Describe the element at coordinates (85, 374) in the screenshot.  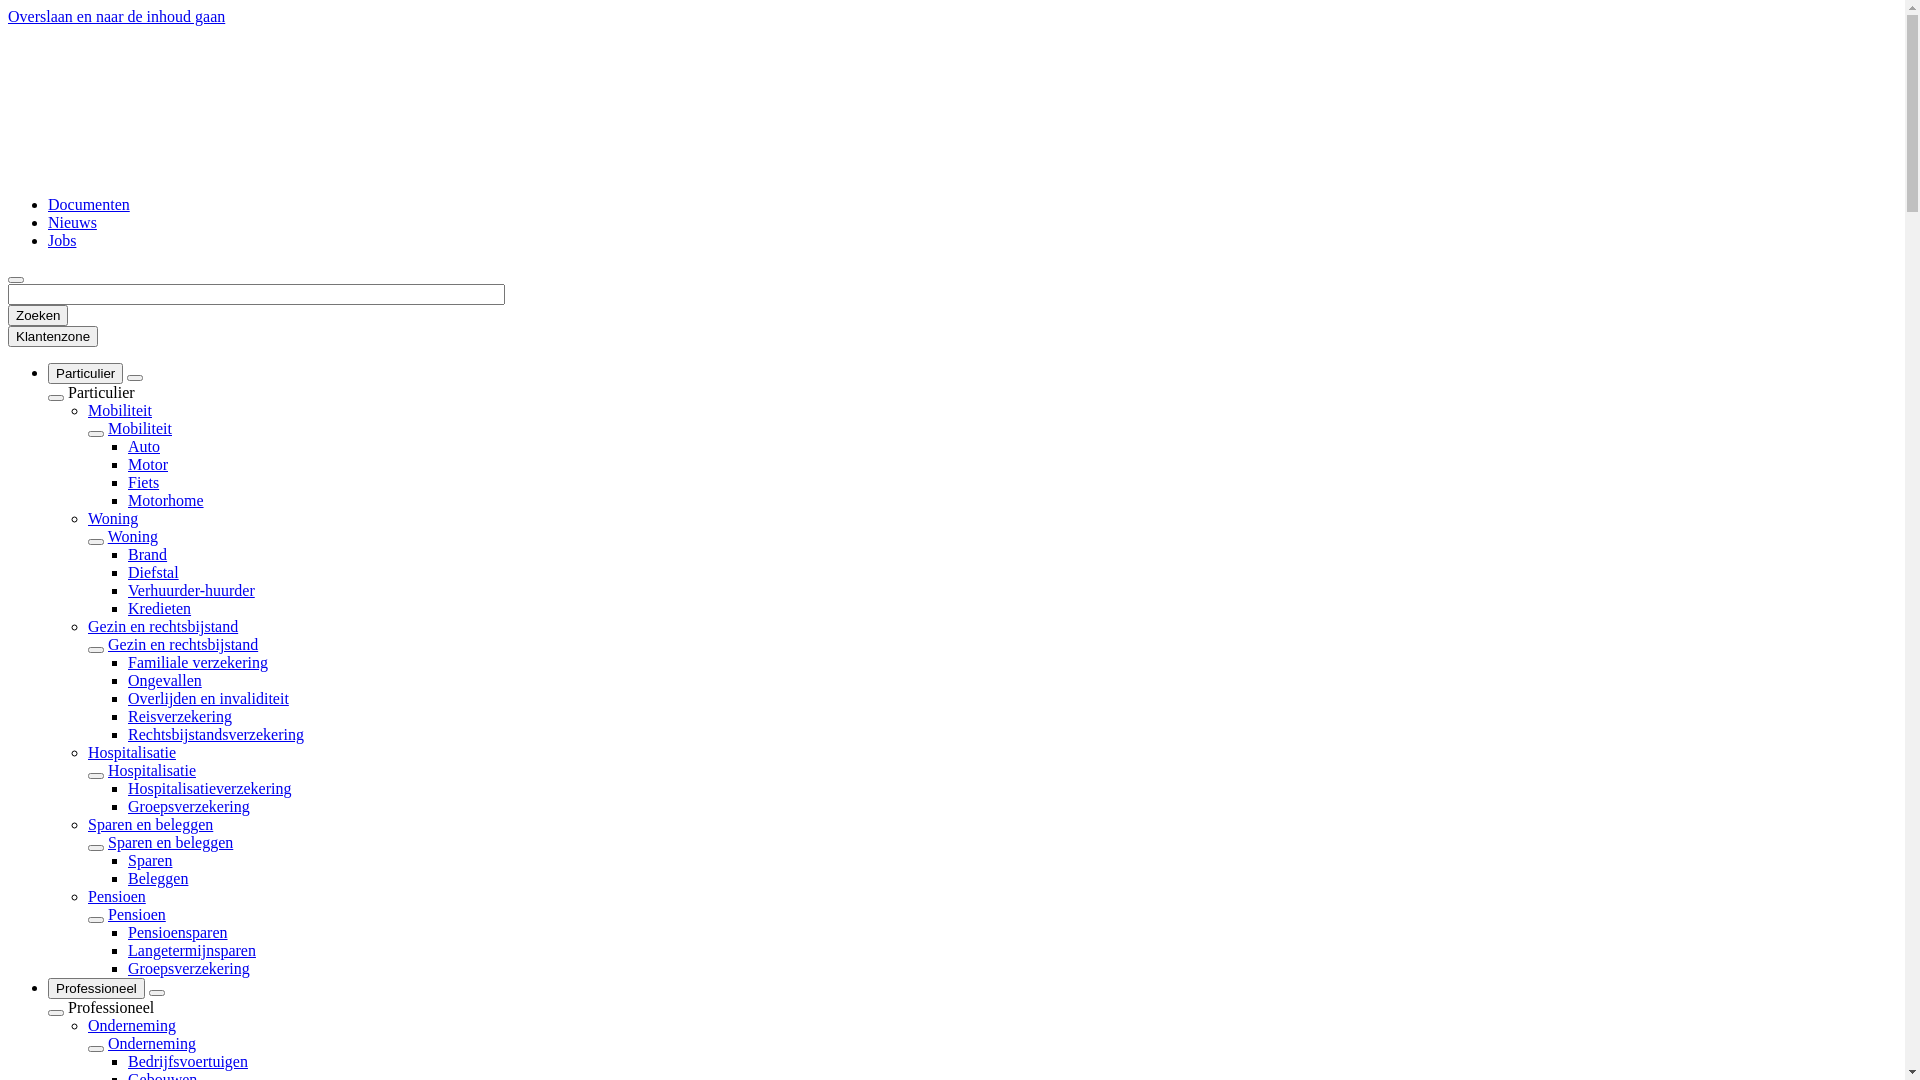
I see `Particulier` at that location.